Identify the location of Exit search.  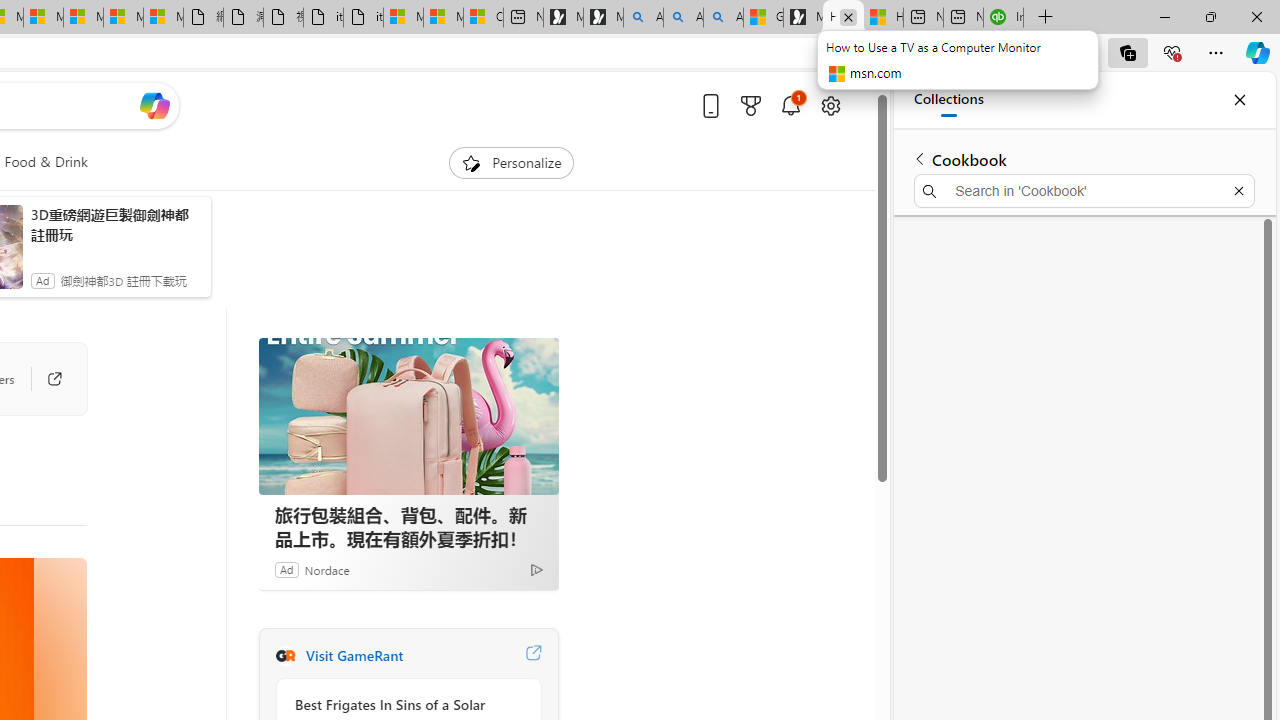
(1238, 190).